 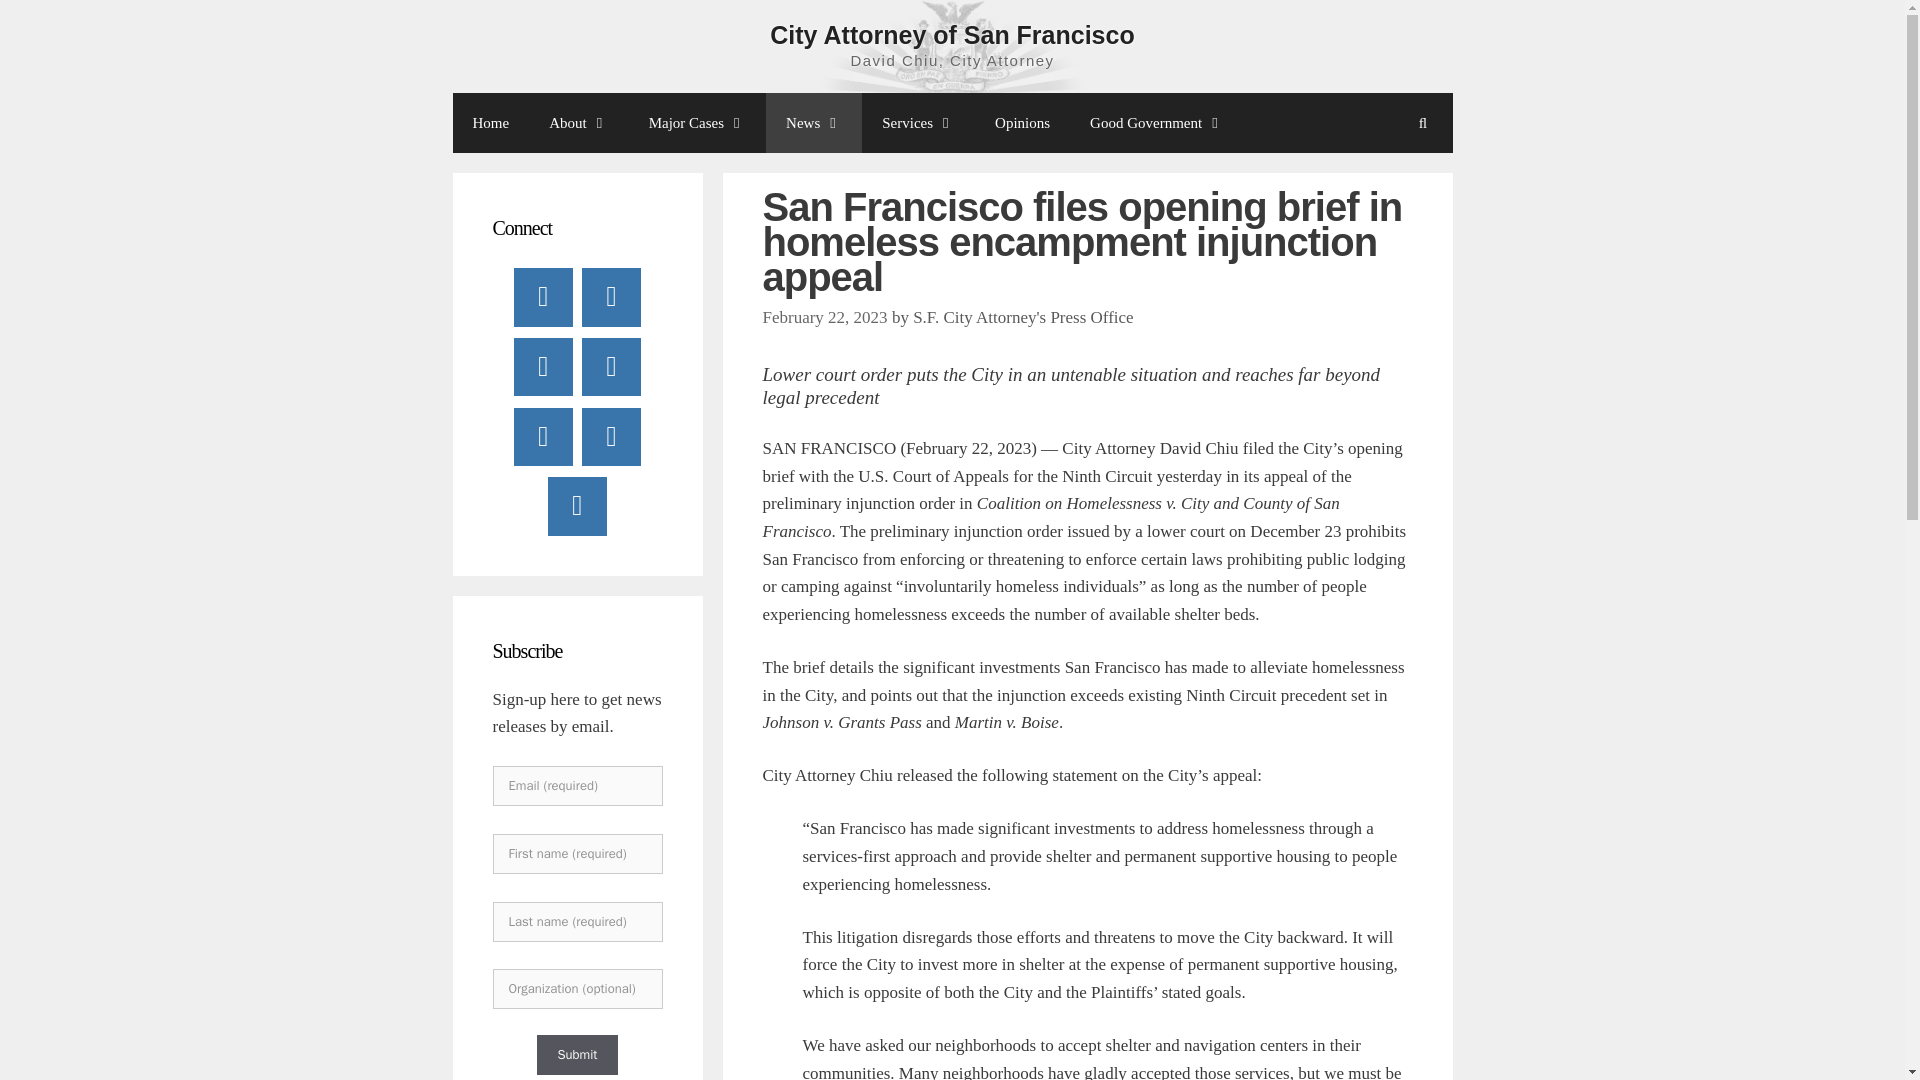 I want to click on City Attorney of San Francisco on Youtube, so click(x=543, y=367).